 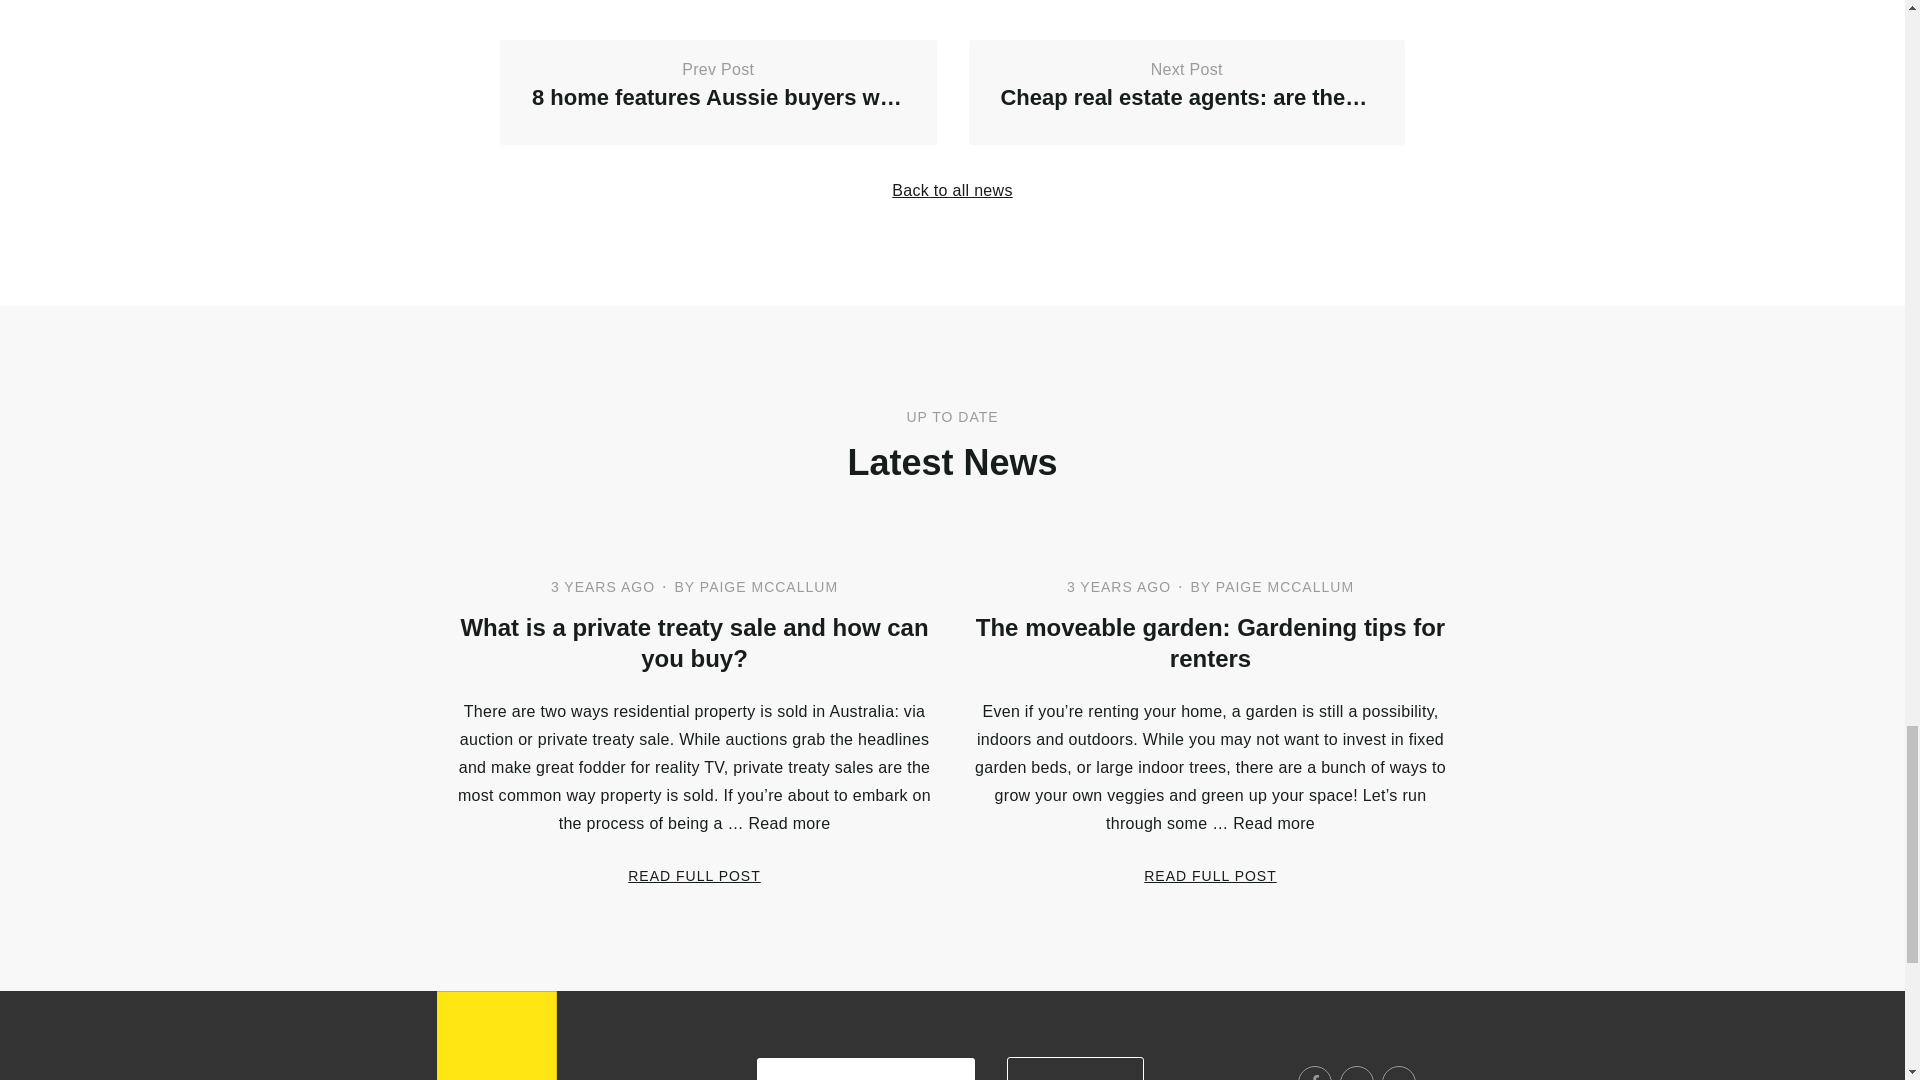 I want to click on Facebook, so click(x=694, y=876).